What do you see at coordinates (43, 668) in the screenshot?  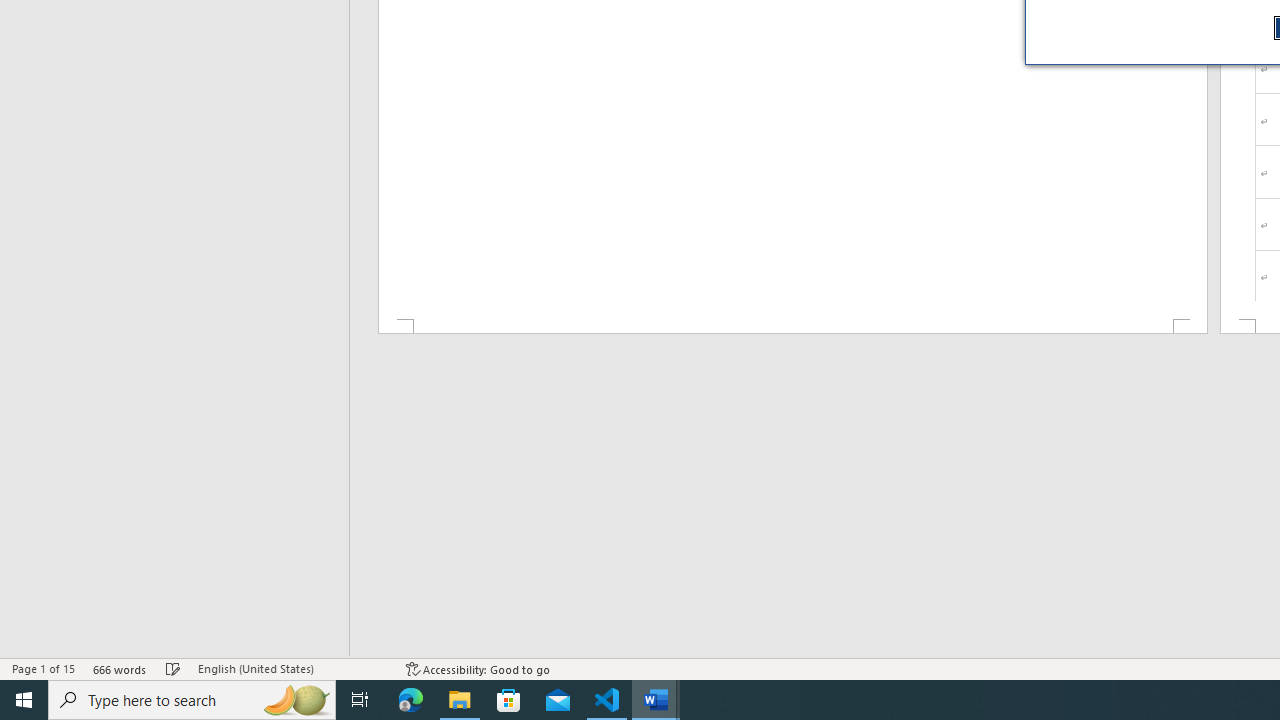 I see `Page Number Page 1 of 15` at bounding box center [43, 668].